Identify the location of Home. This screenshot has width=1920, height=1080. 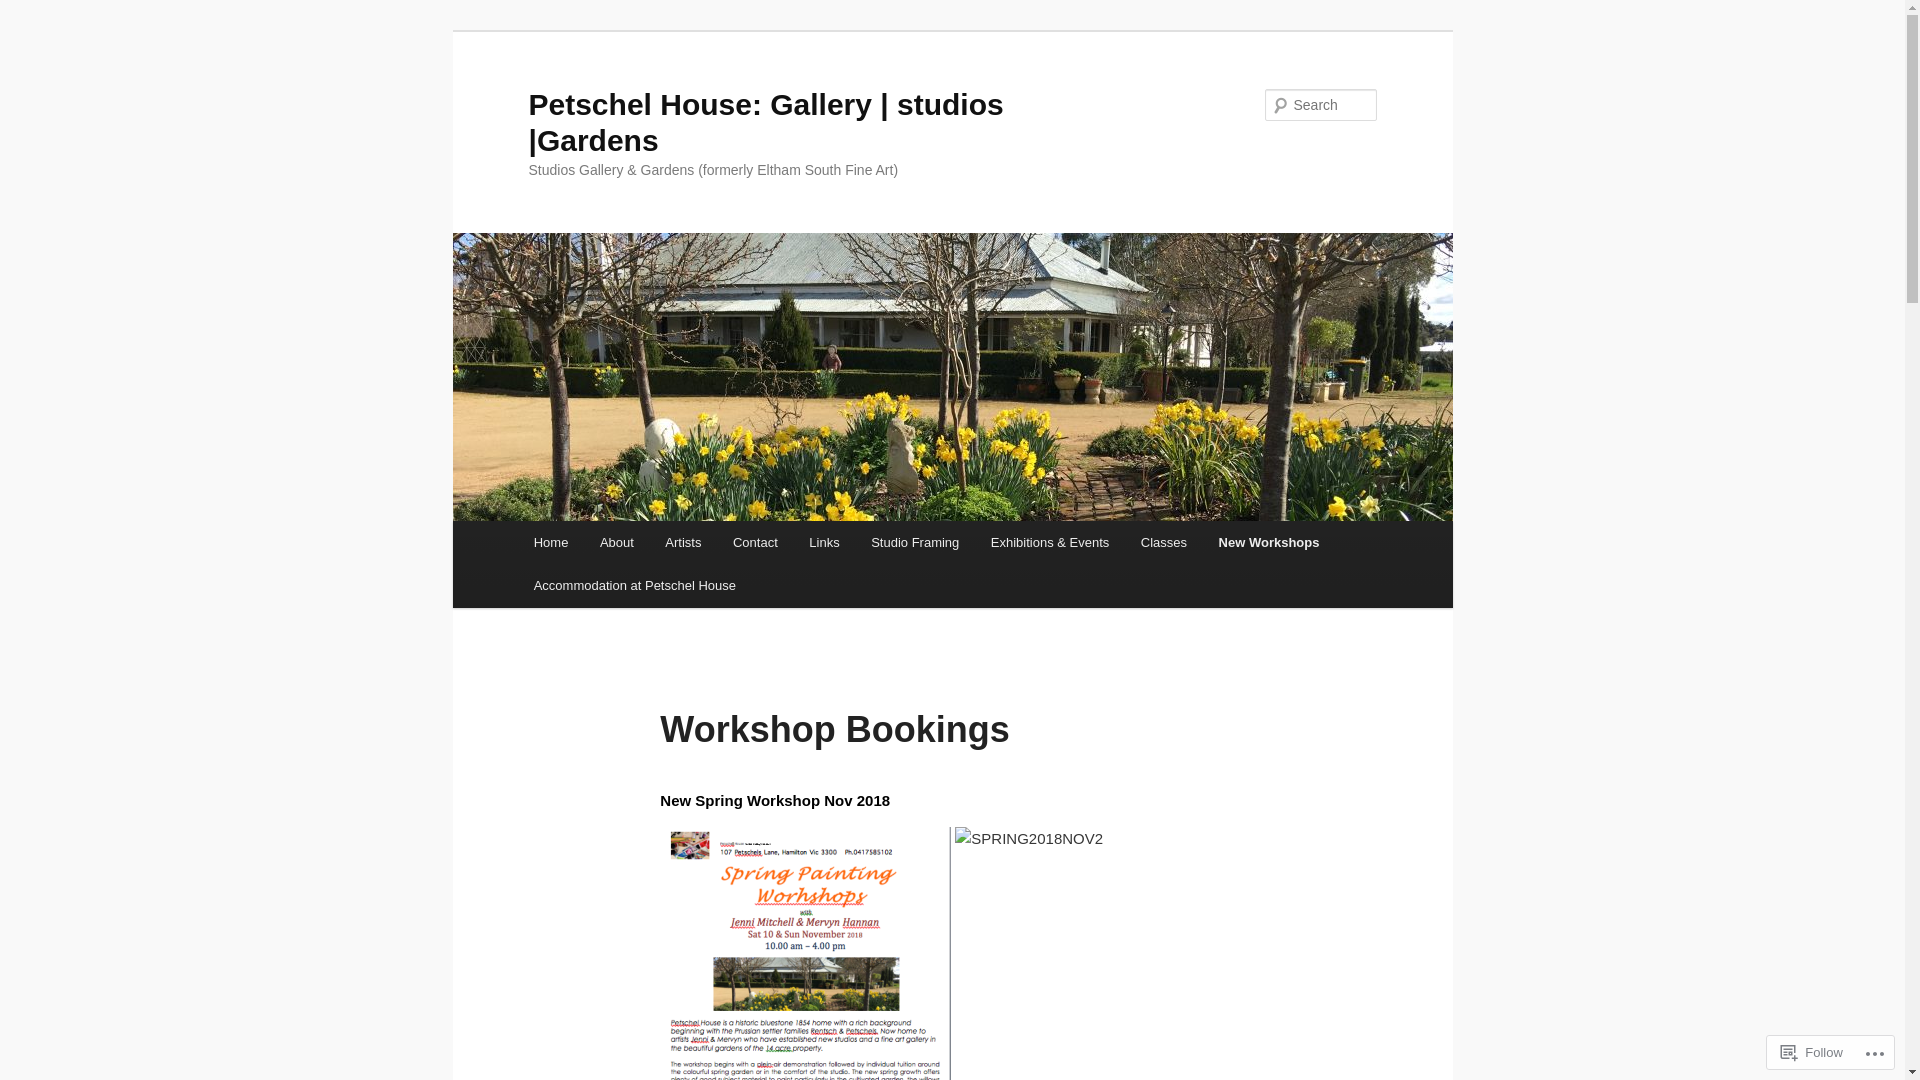
(551, 542).